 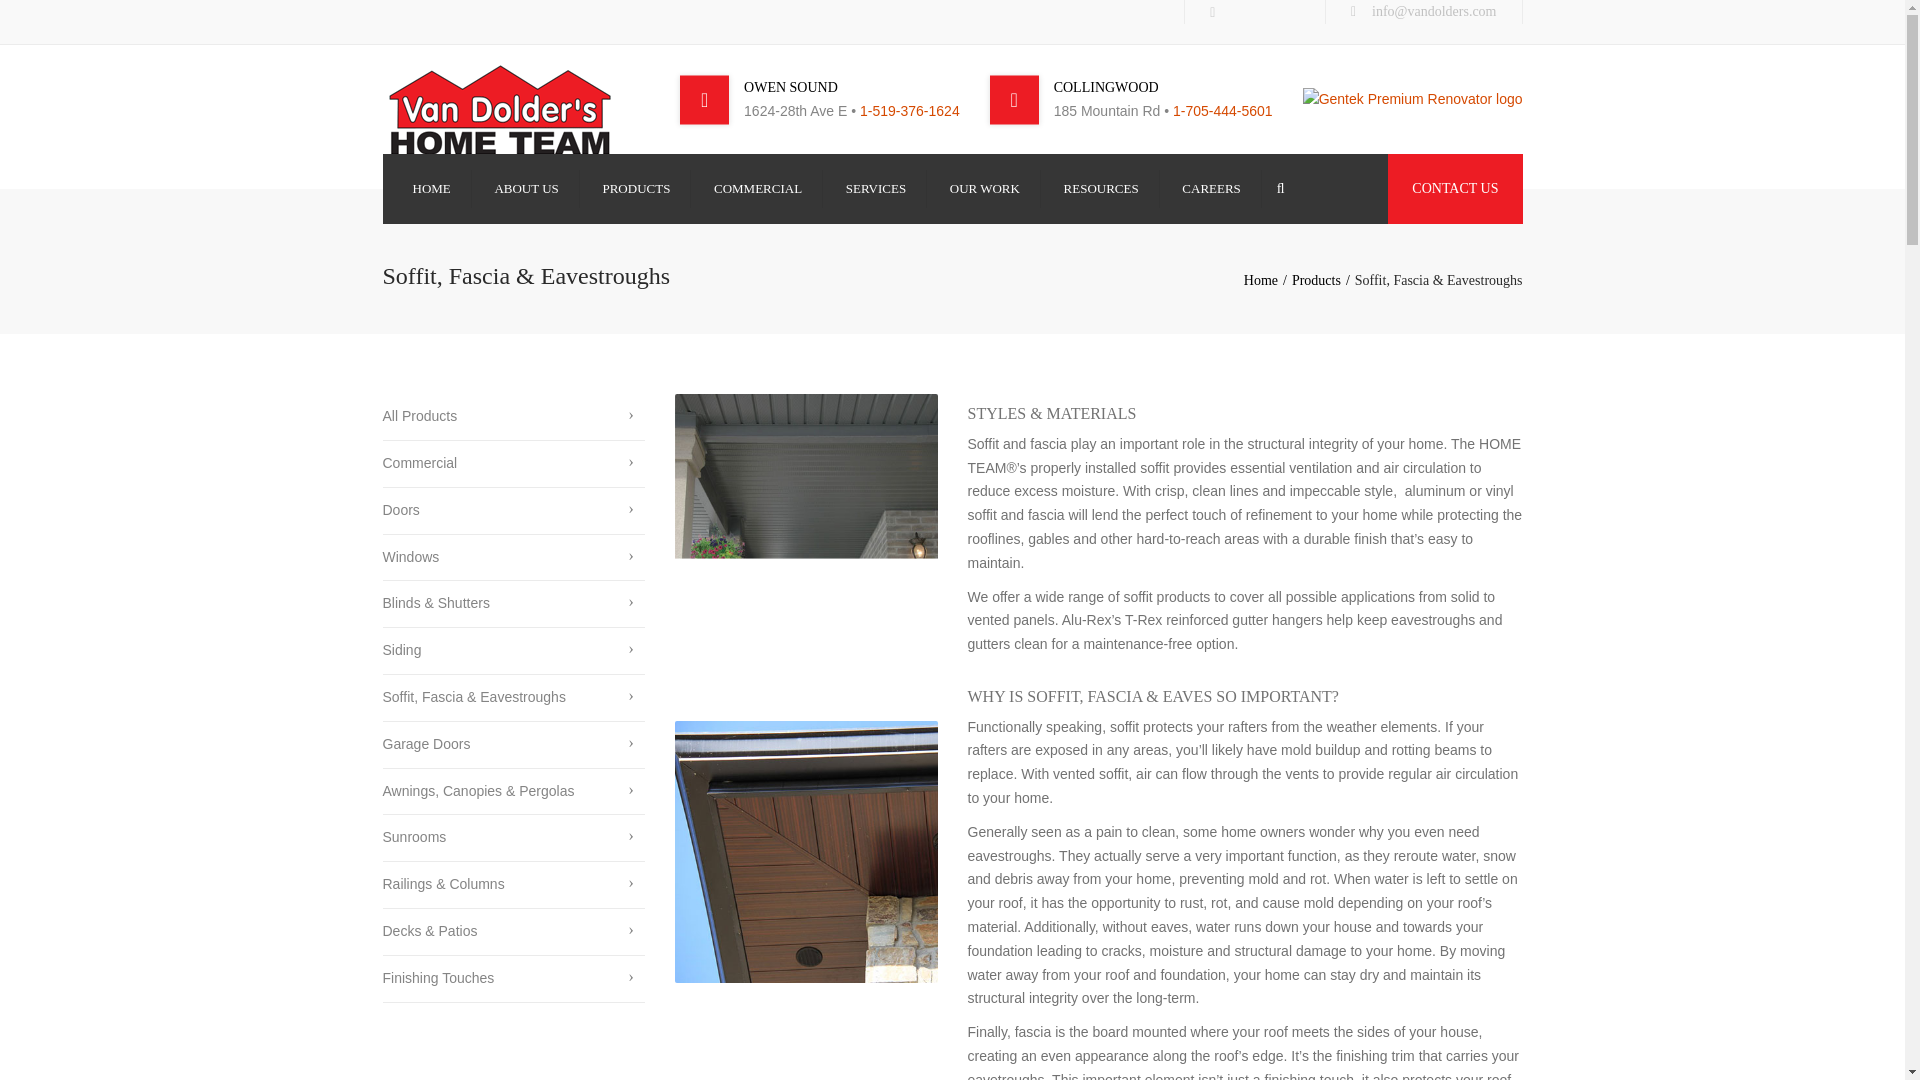 What do you see at coordinates (526, 188) in the screenshot?
I see `ABOUT US` at bounding box center [526, 188].